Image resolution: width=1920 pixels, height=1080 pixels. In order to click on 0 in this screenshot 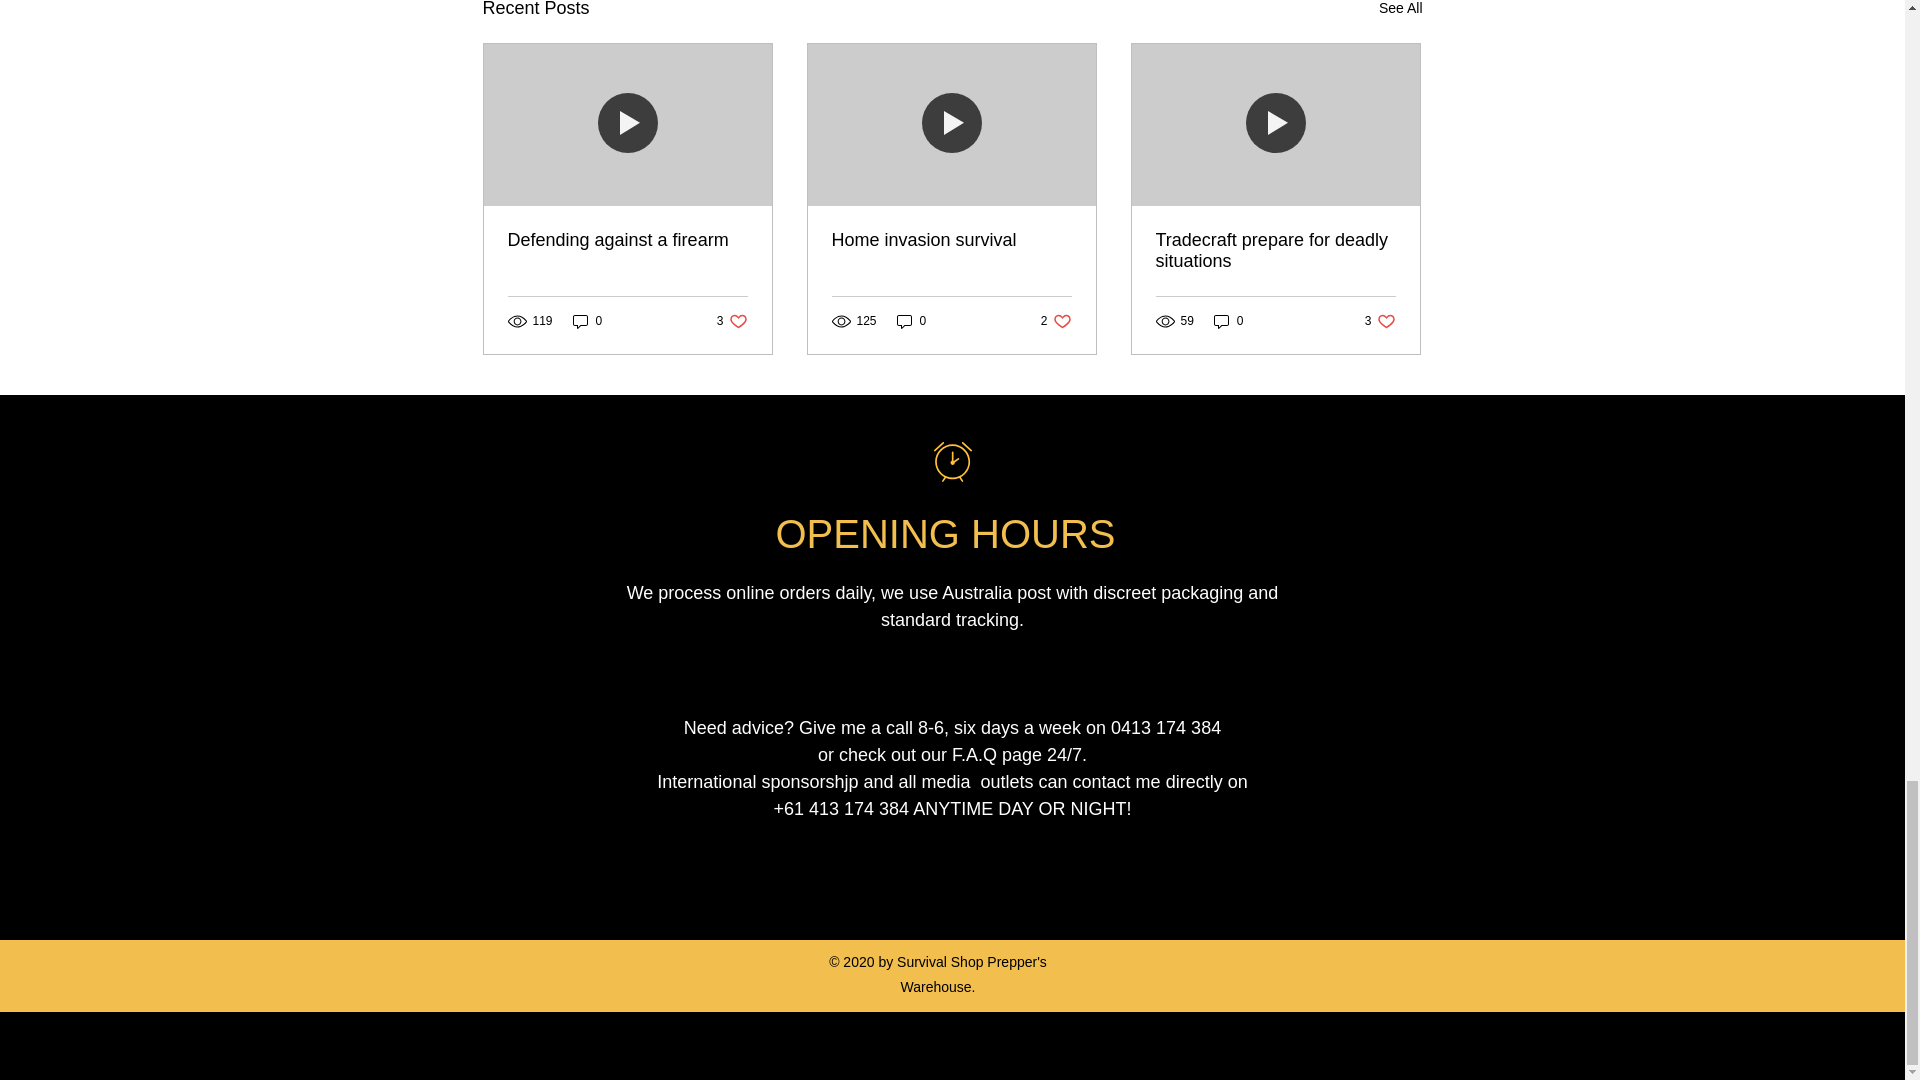, I will do `click(587, 321)`.